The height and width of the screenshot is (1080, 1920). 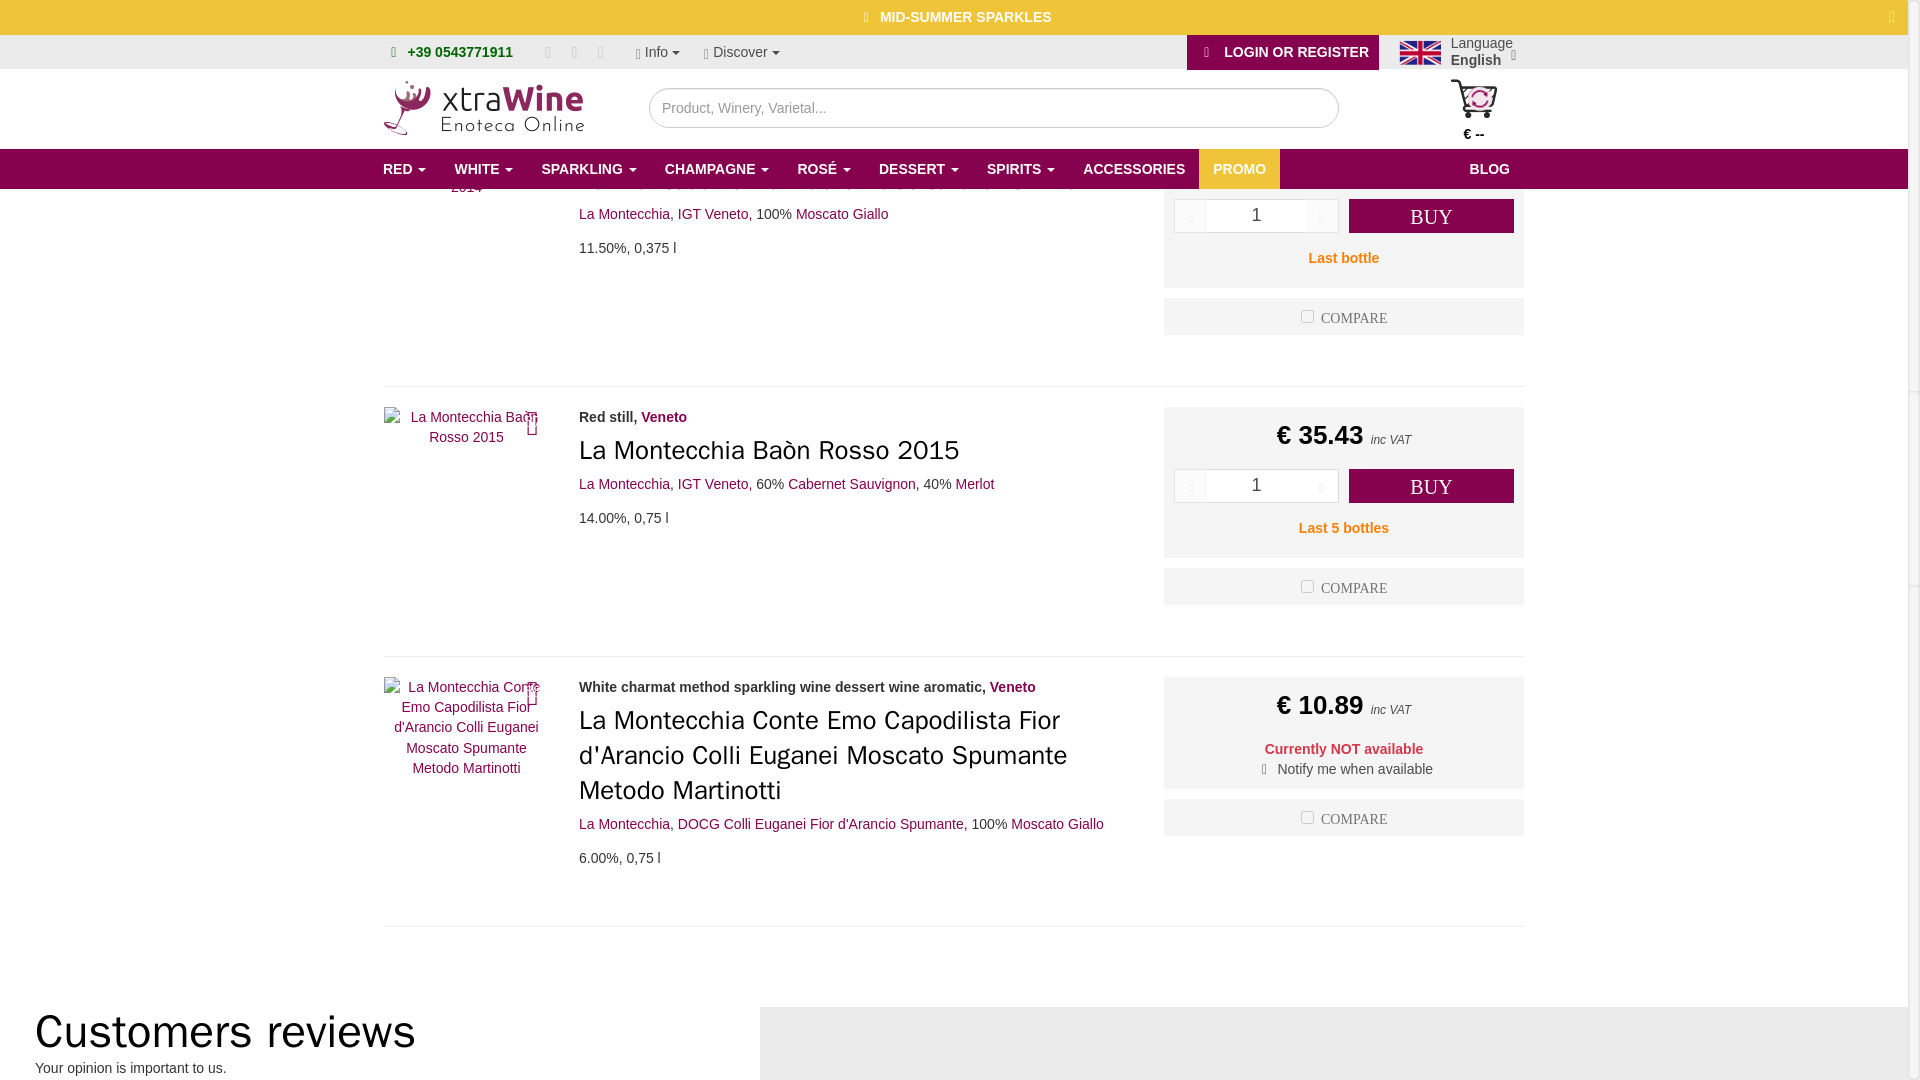 What do you see at coordinates (1307, 586) in the screenshot?
I see `on` at bounding box center [1307, 586].